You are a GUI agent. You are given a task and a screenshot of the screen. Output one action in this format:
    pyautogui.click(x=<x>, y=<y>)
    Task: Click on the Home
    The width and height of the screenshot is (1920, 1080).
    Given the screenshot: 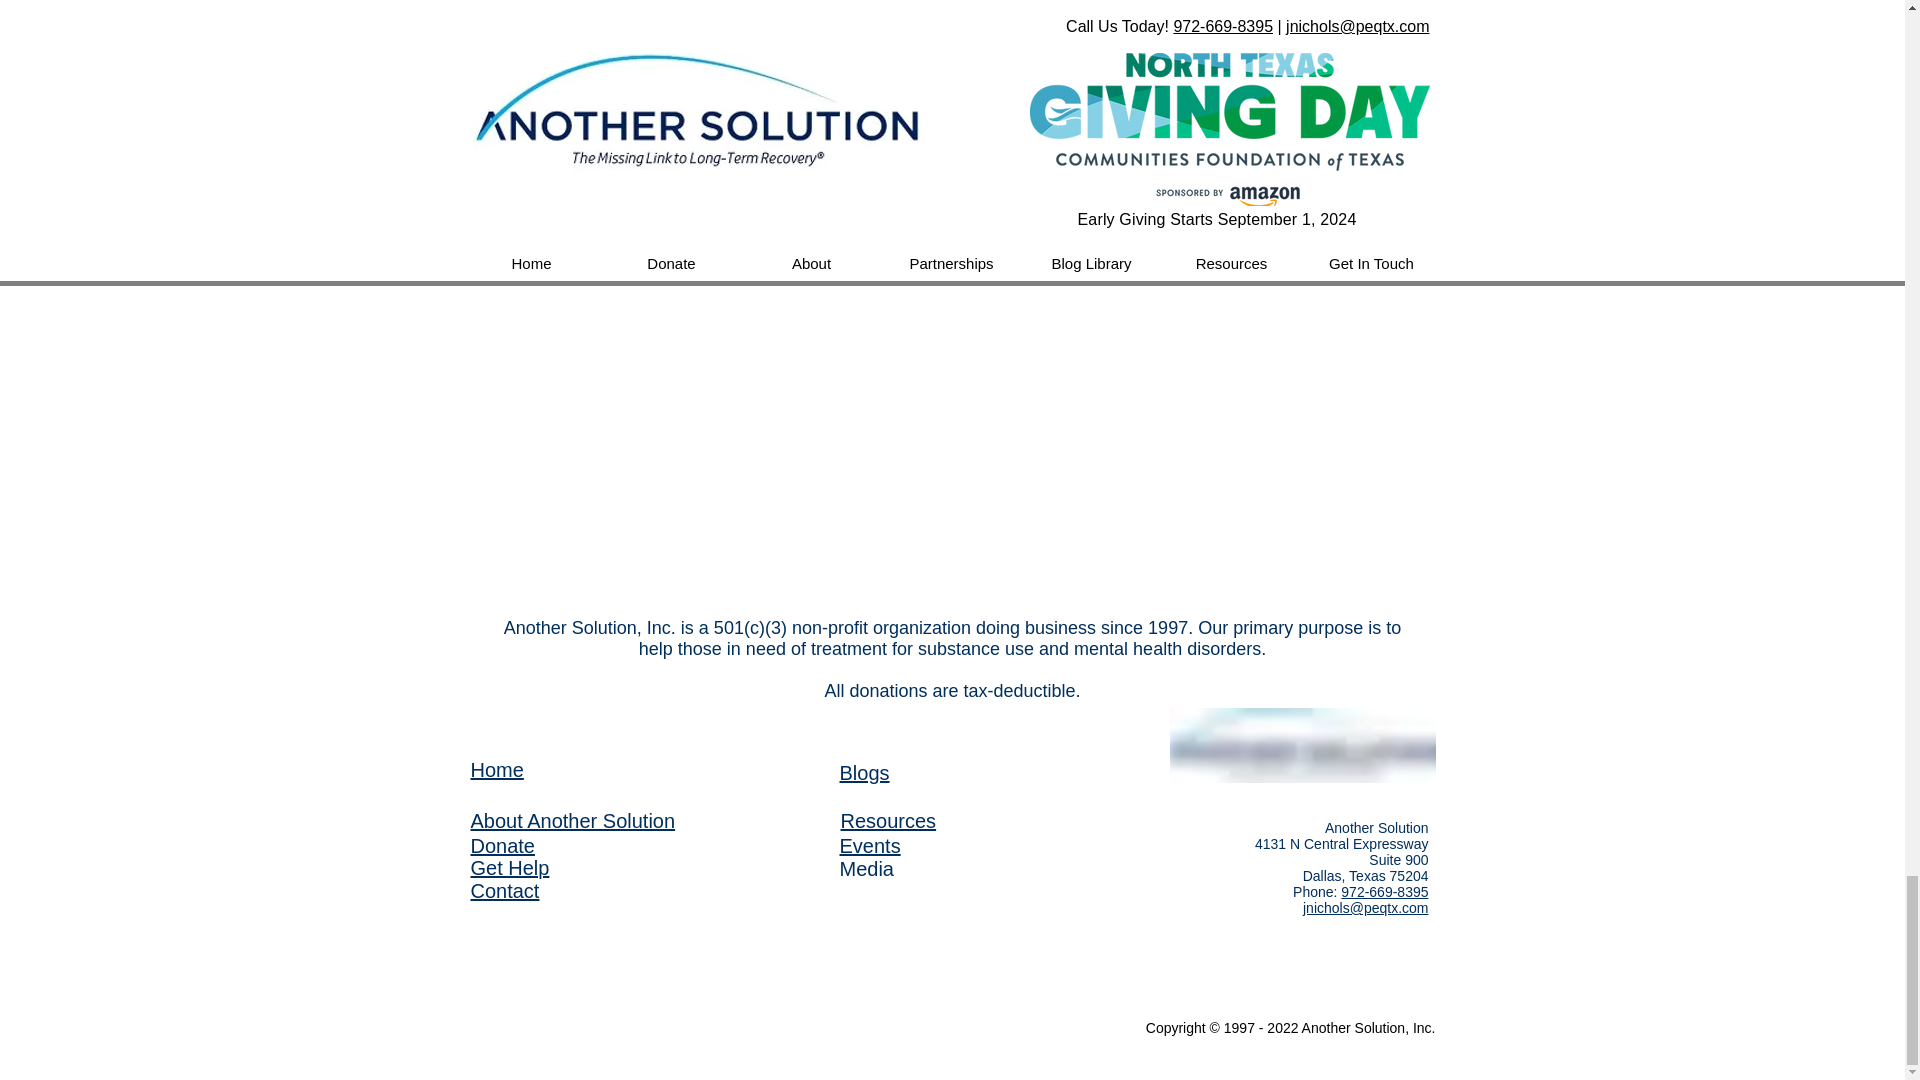 What is the action you would take?
    pyautogui.click(x=496, y=770)
    